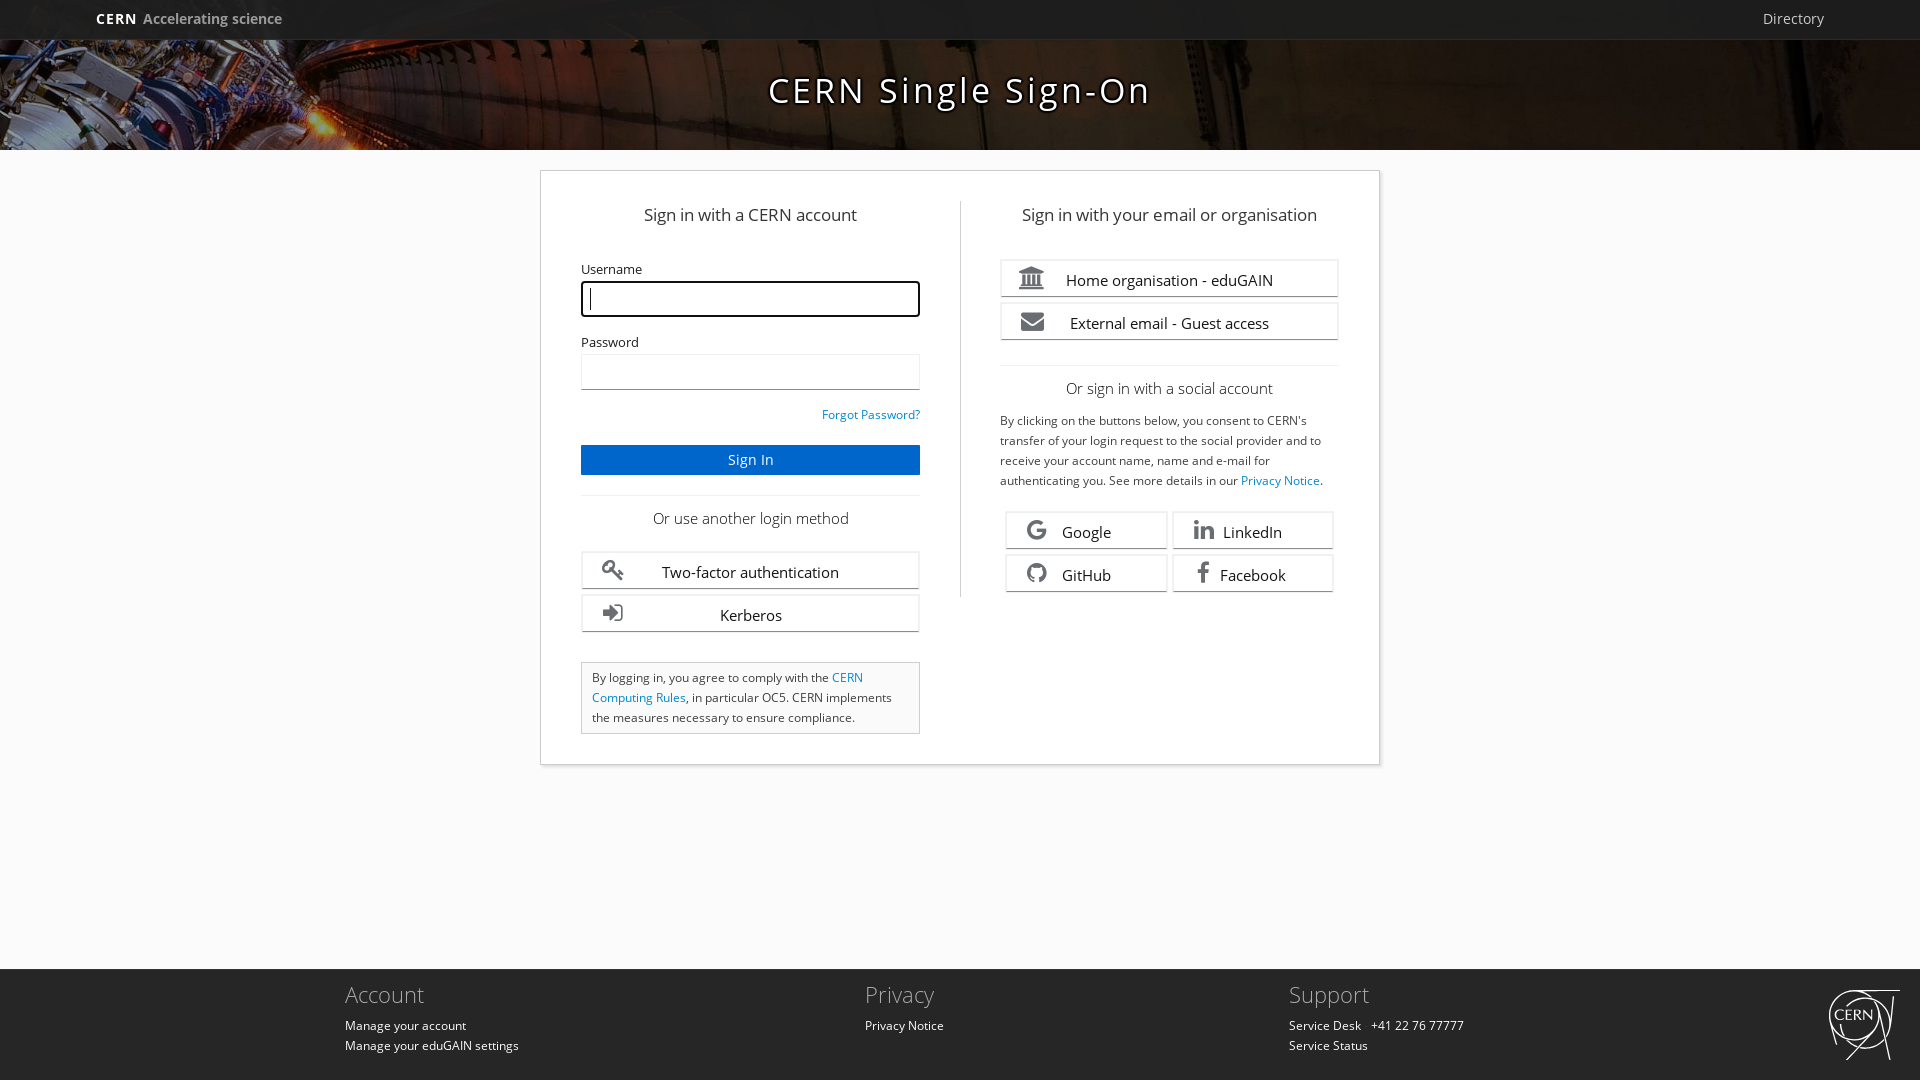 The width and height of the screenshot is (1920, 1080). What do you see at coordinates (1170, 322) in the screenshot?
I see `External email - Guest access` at bounding box center [1170, 322].